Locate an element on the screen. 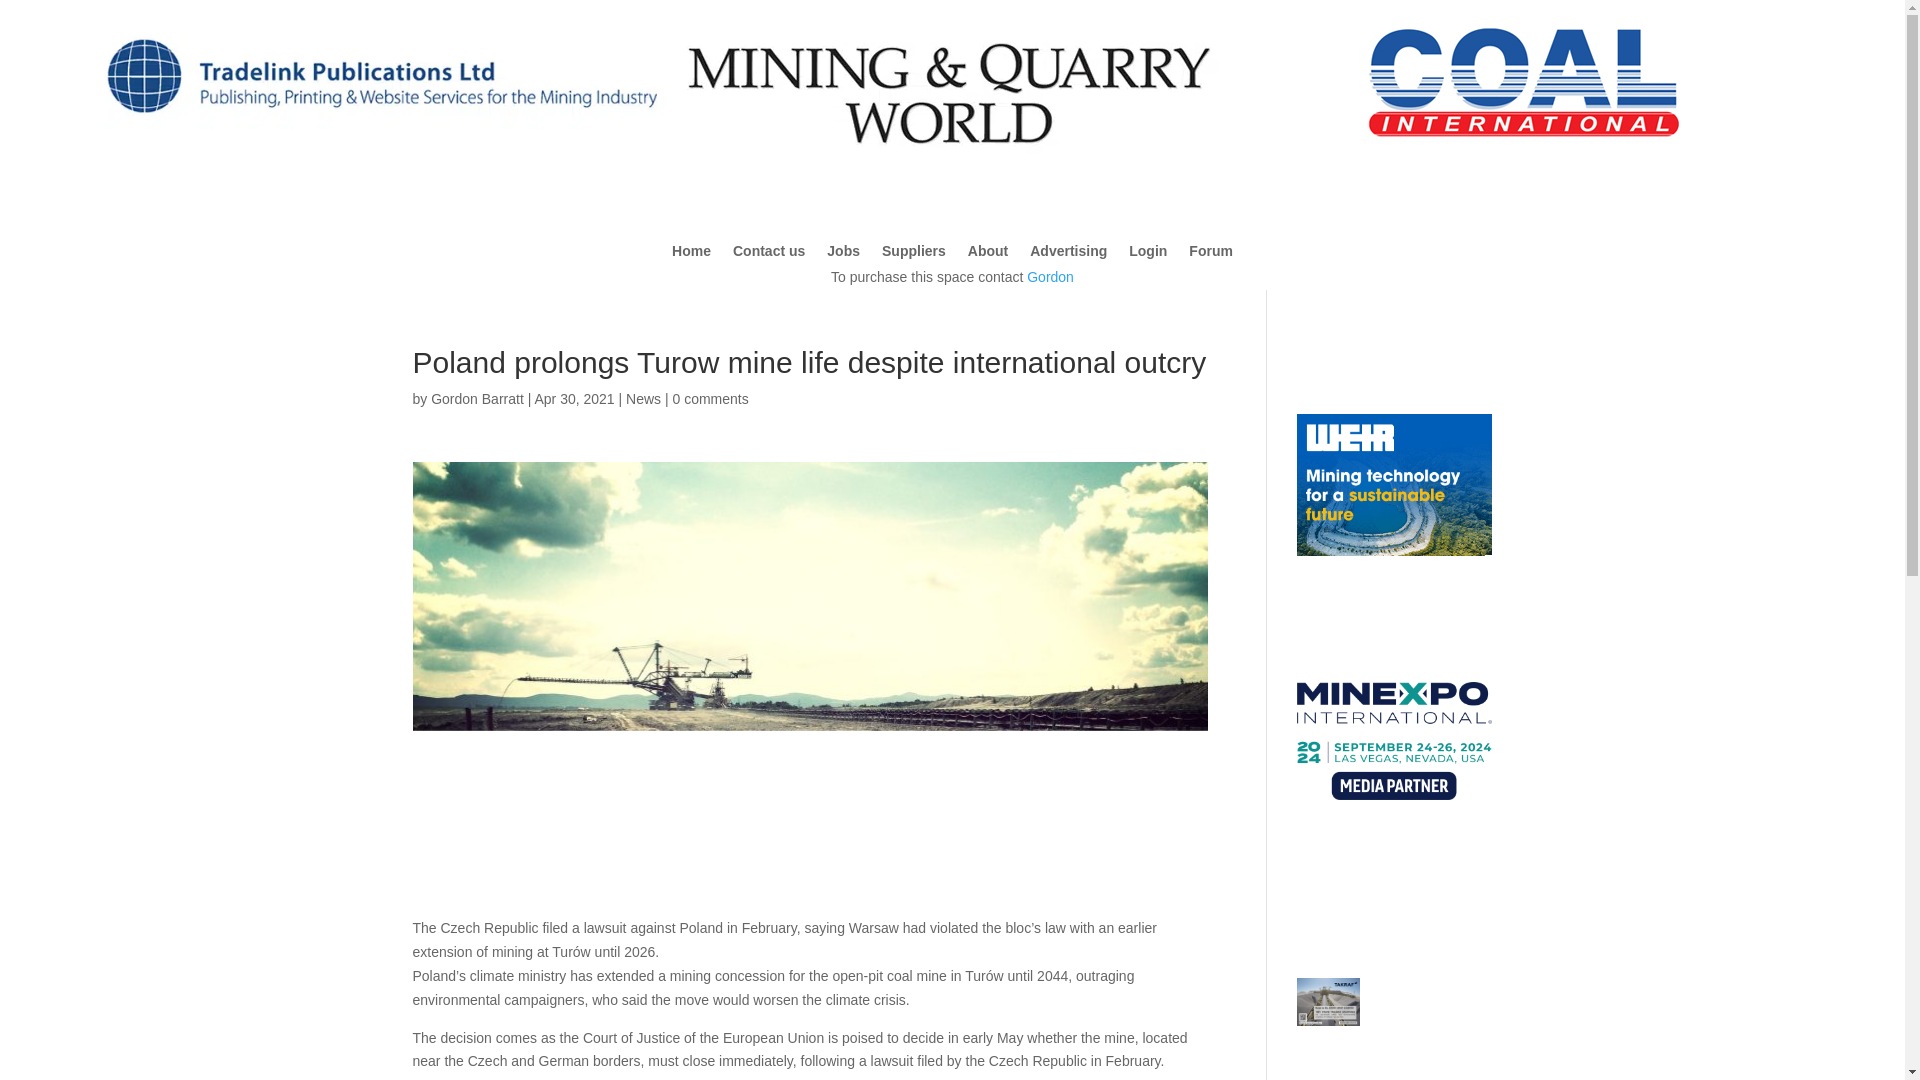 The width and height of the screenshot is (1920, 1080). Contact us is located at coordinates (768, 254).